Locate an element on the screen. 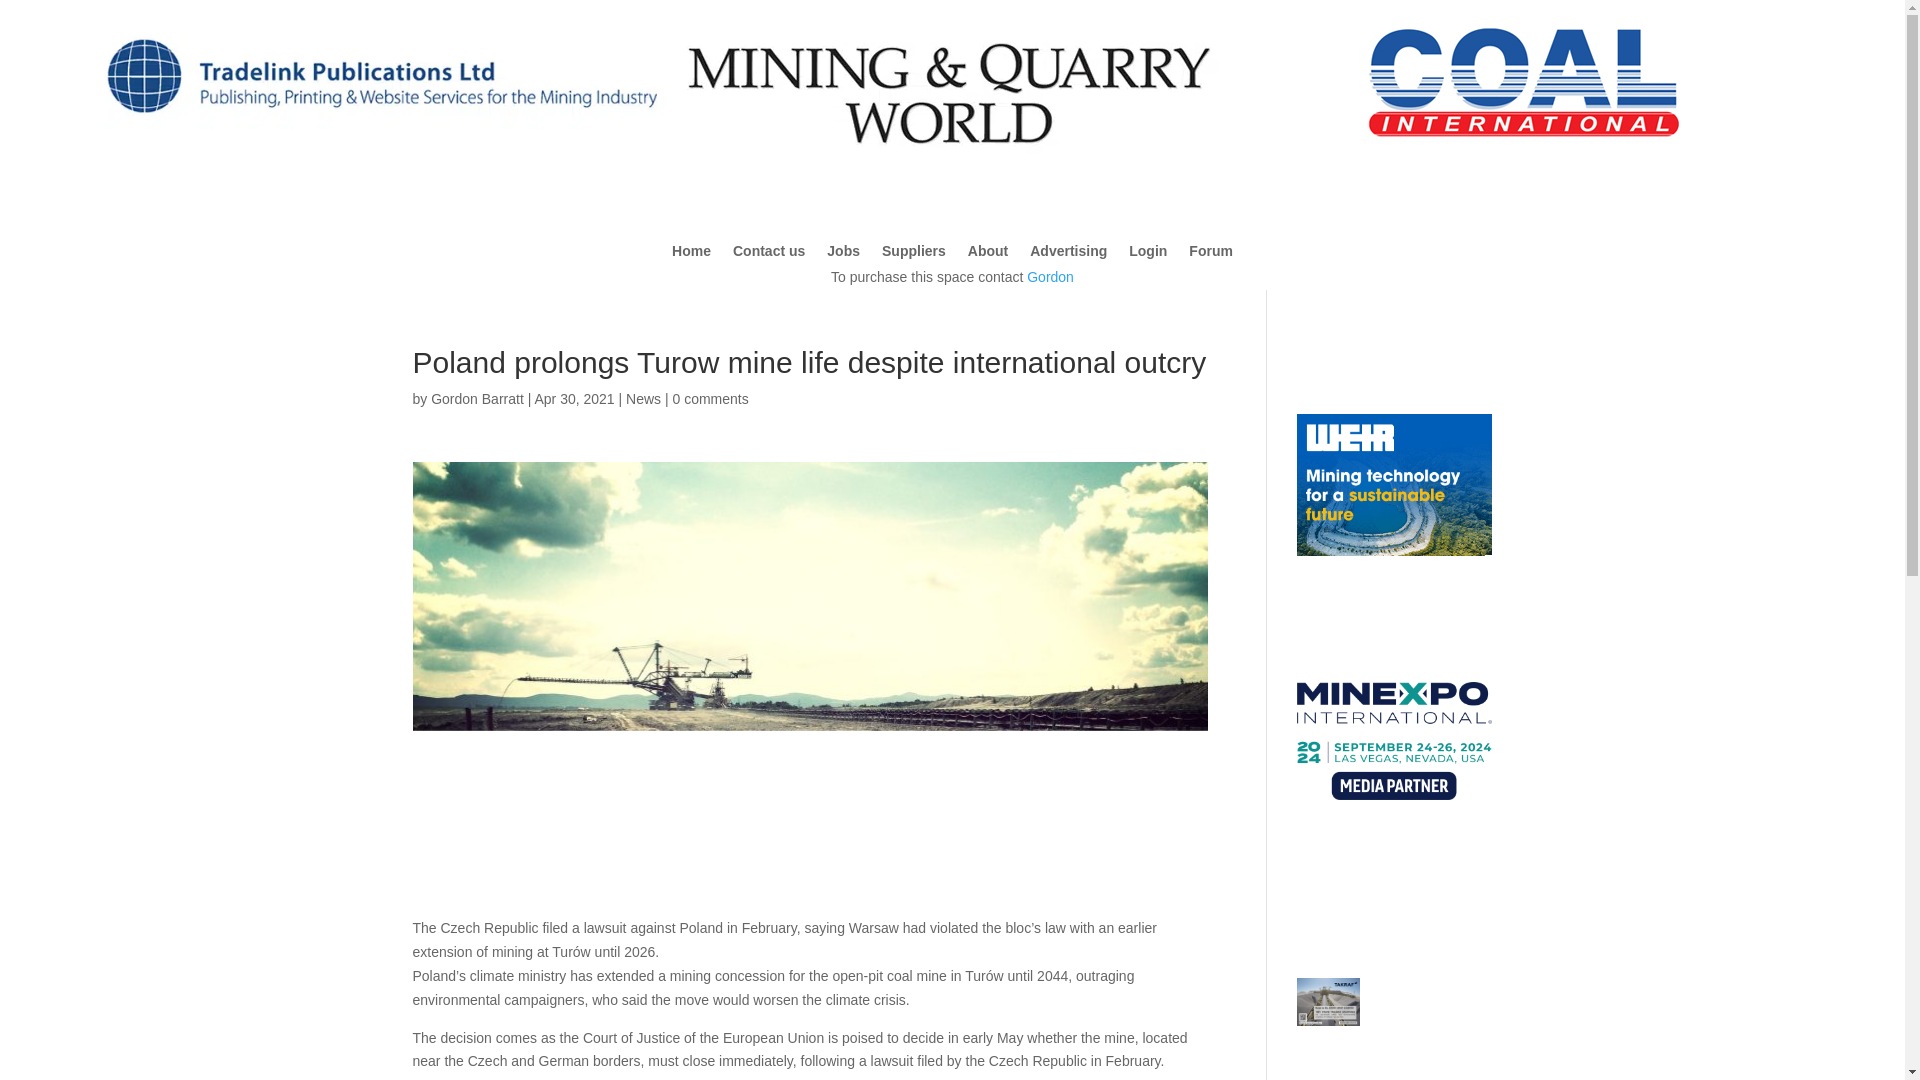 The width and height of the screenshot is (1920, 1080). Contact us is located at coordinates (768, 254).